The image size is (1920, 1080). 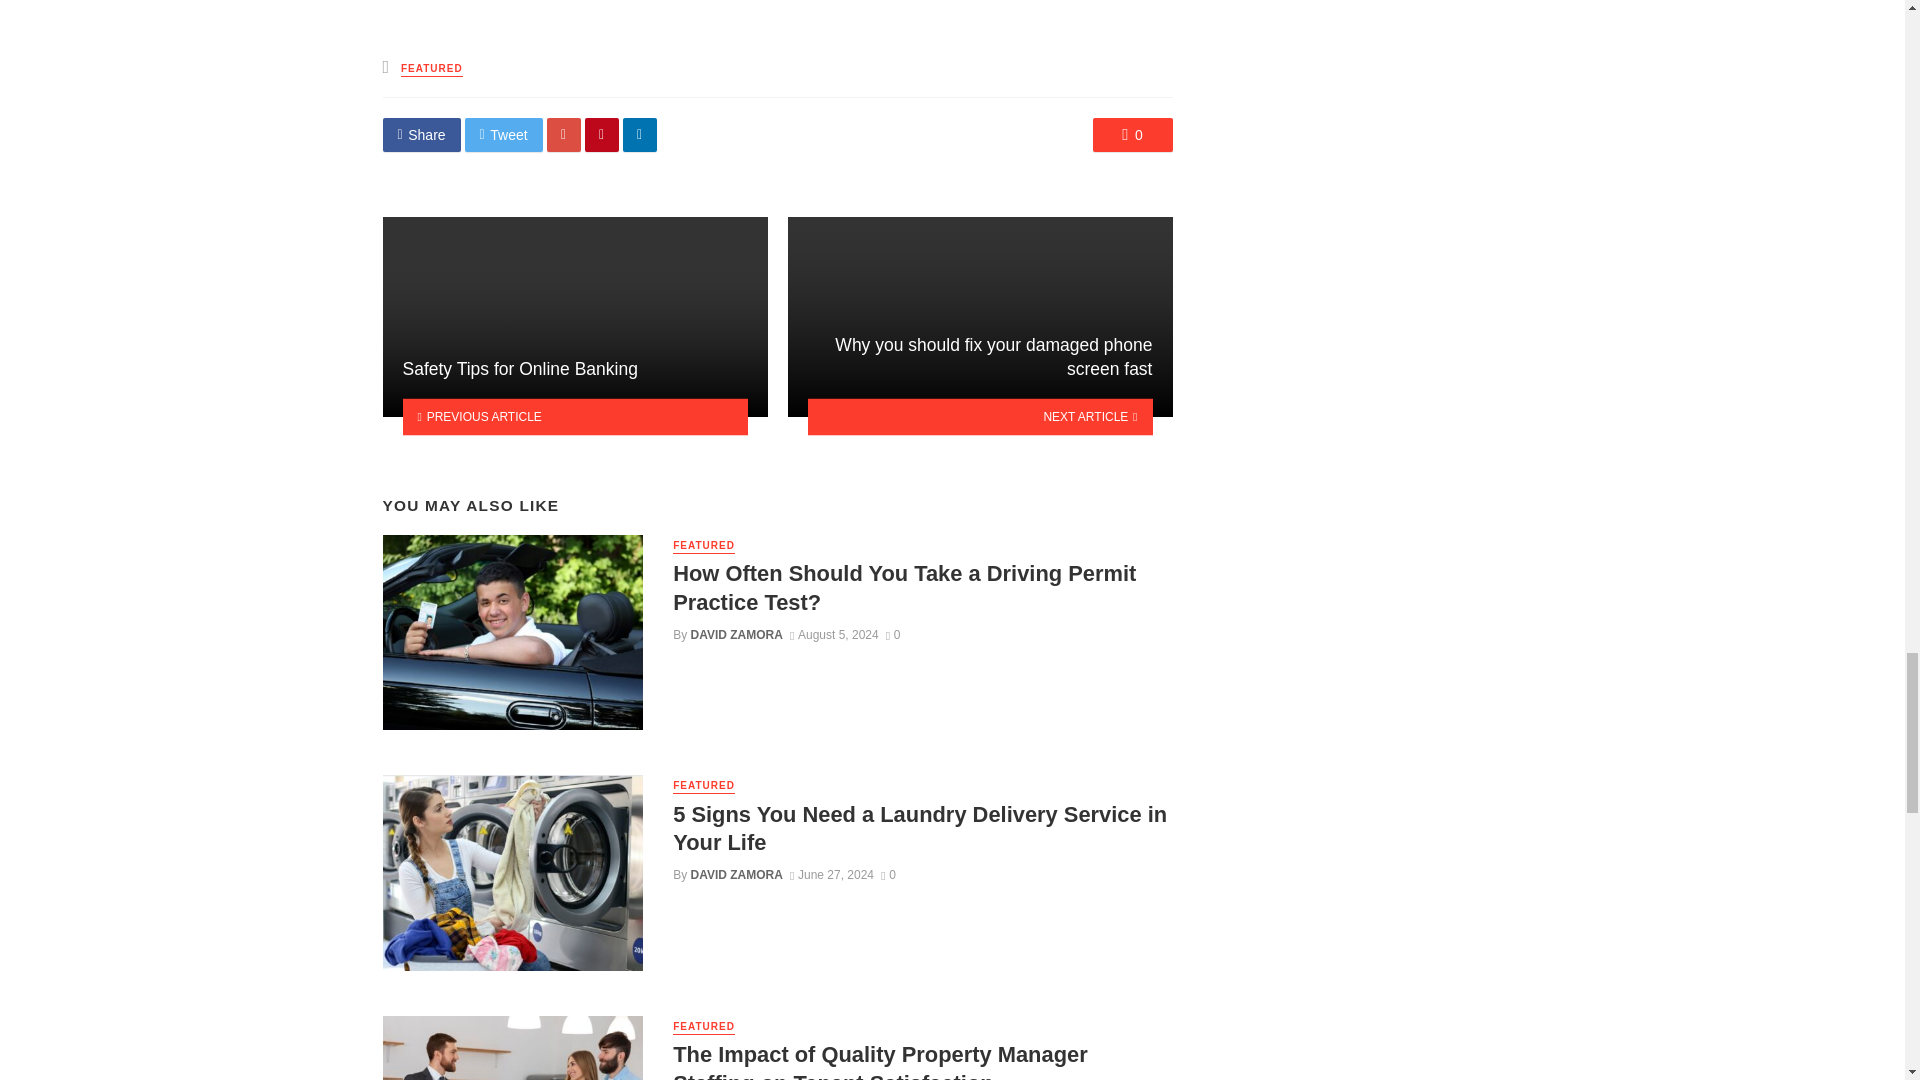 I want to click on 0, so click(x=1132, y=134).